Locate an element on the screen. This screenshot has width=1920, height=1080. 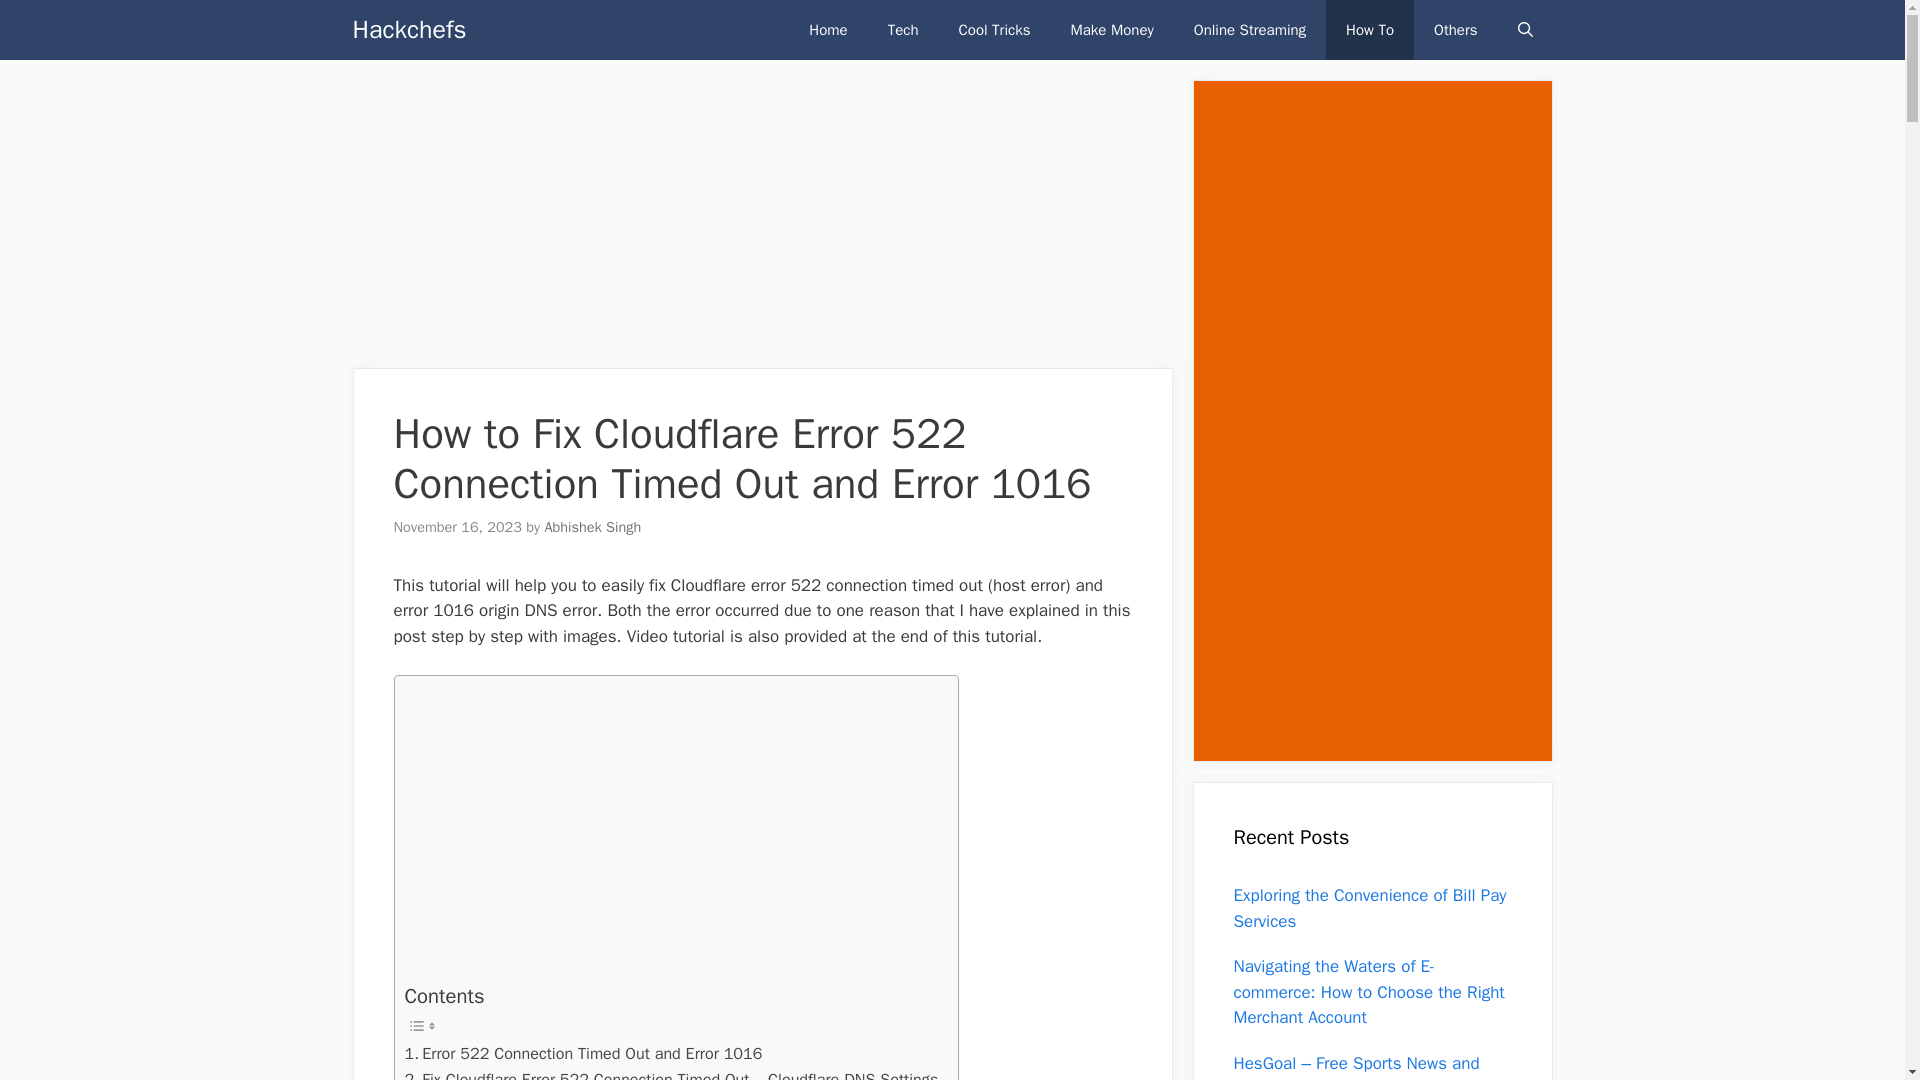
Error 522 Connection Timed Out and Error 1016 is located at coordinates (582, 1054).